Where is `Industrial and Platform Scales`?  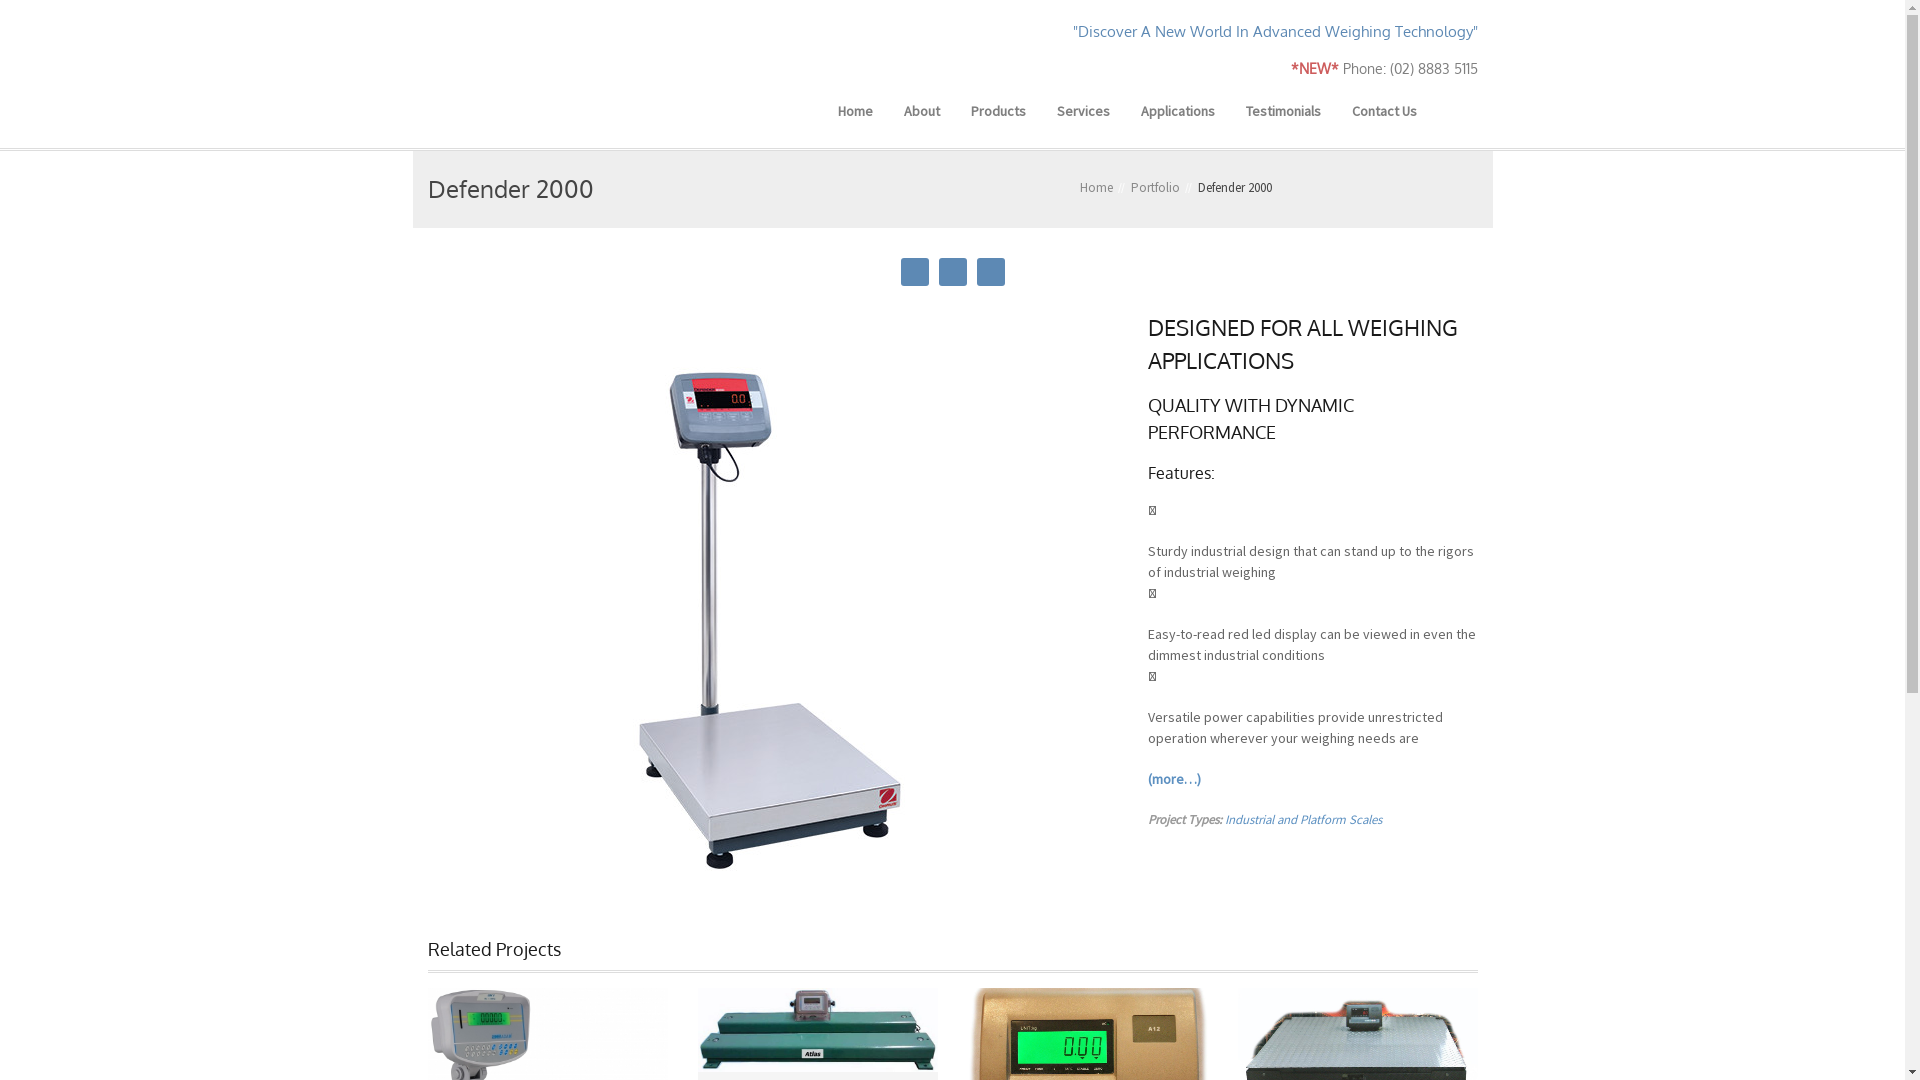 Industrial and Platform Scales is located at coordinates (1302, 820).